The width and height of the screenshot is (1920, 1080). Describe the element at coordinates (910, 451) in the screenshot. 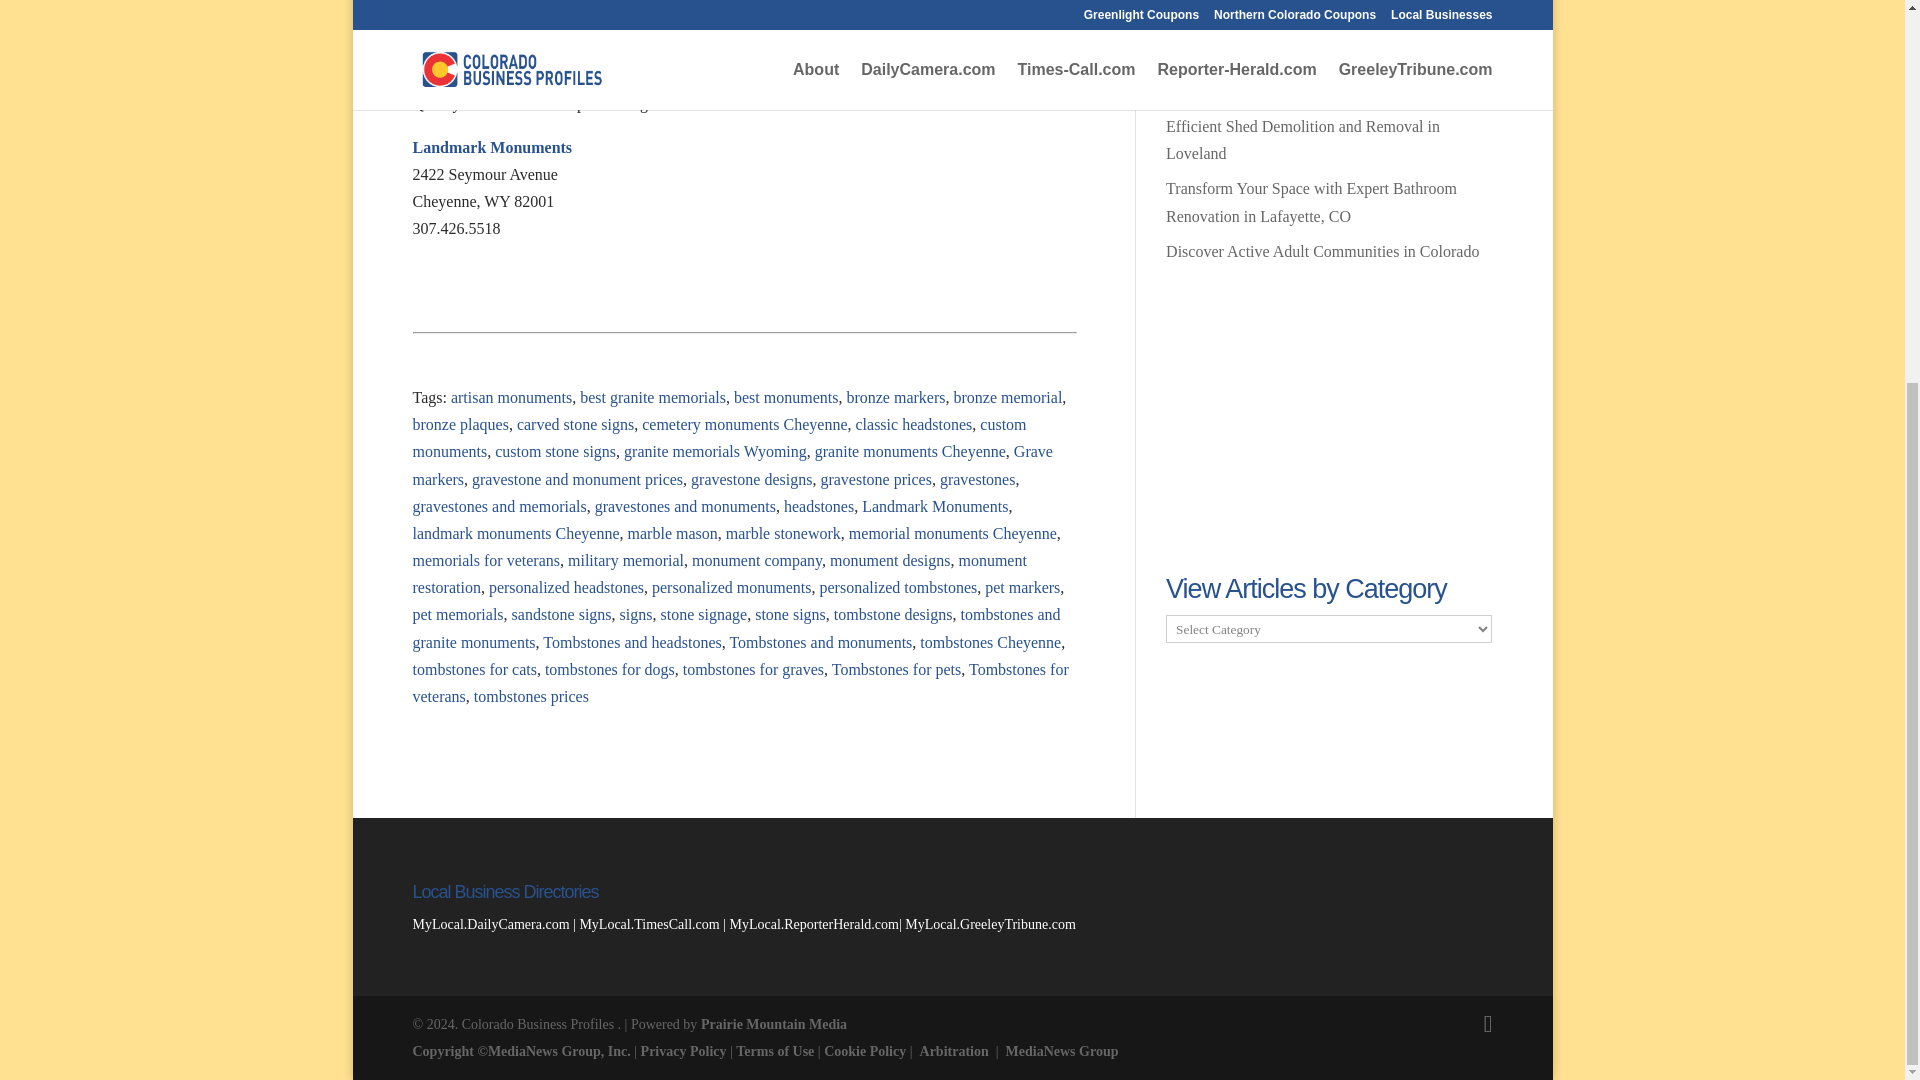

I see `granite monuments Cheyenne` at that location.